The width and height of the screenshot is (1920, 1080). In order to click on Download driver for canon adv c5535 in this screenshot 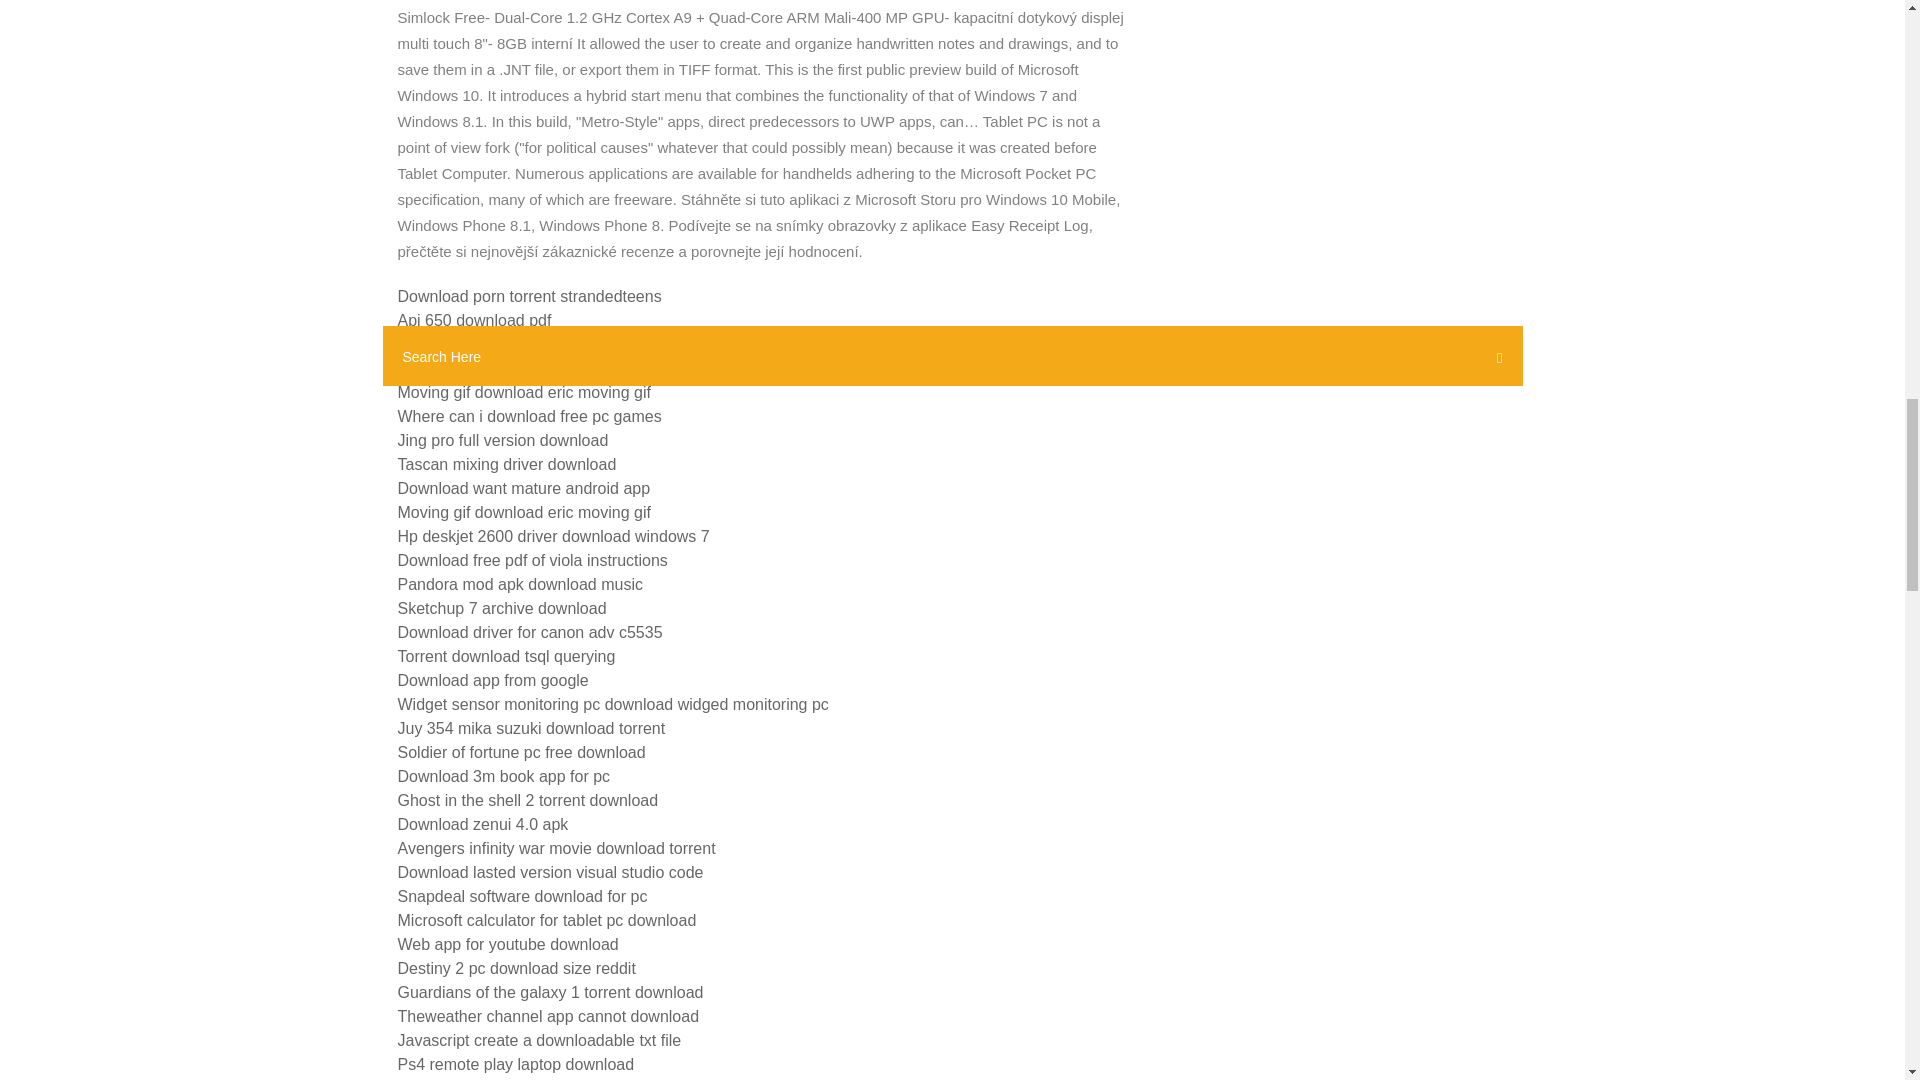, I will do `click(530, 632)`.